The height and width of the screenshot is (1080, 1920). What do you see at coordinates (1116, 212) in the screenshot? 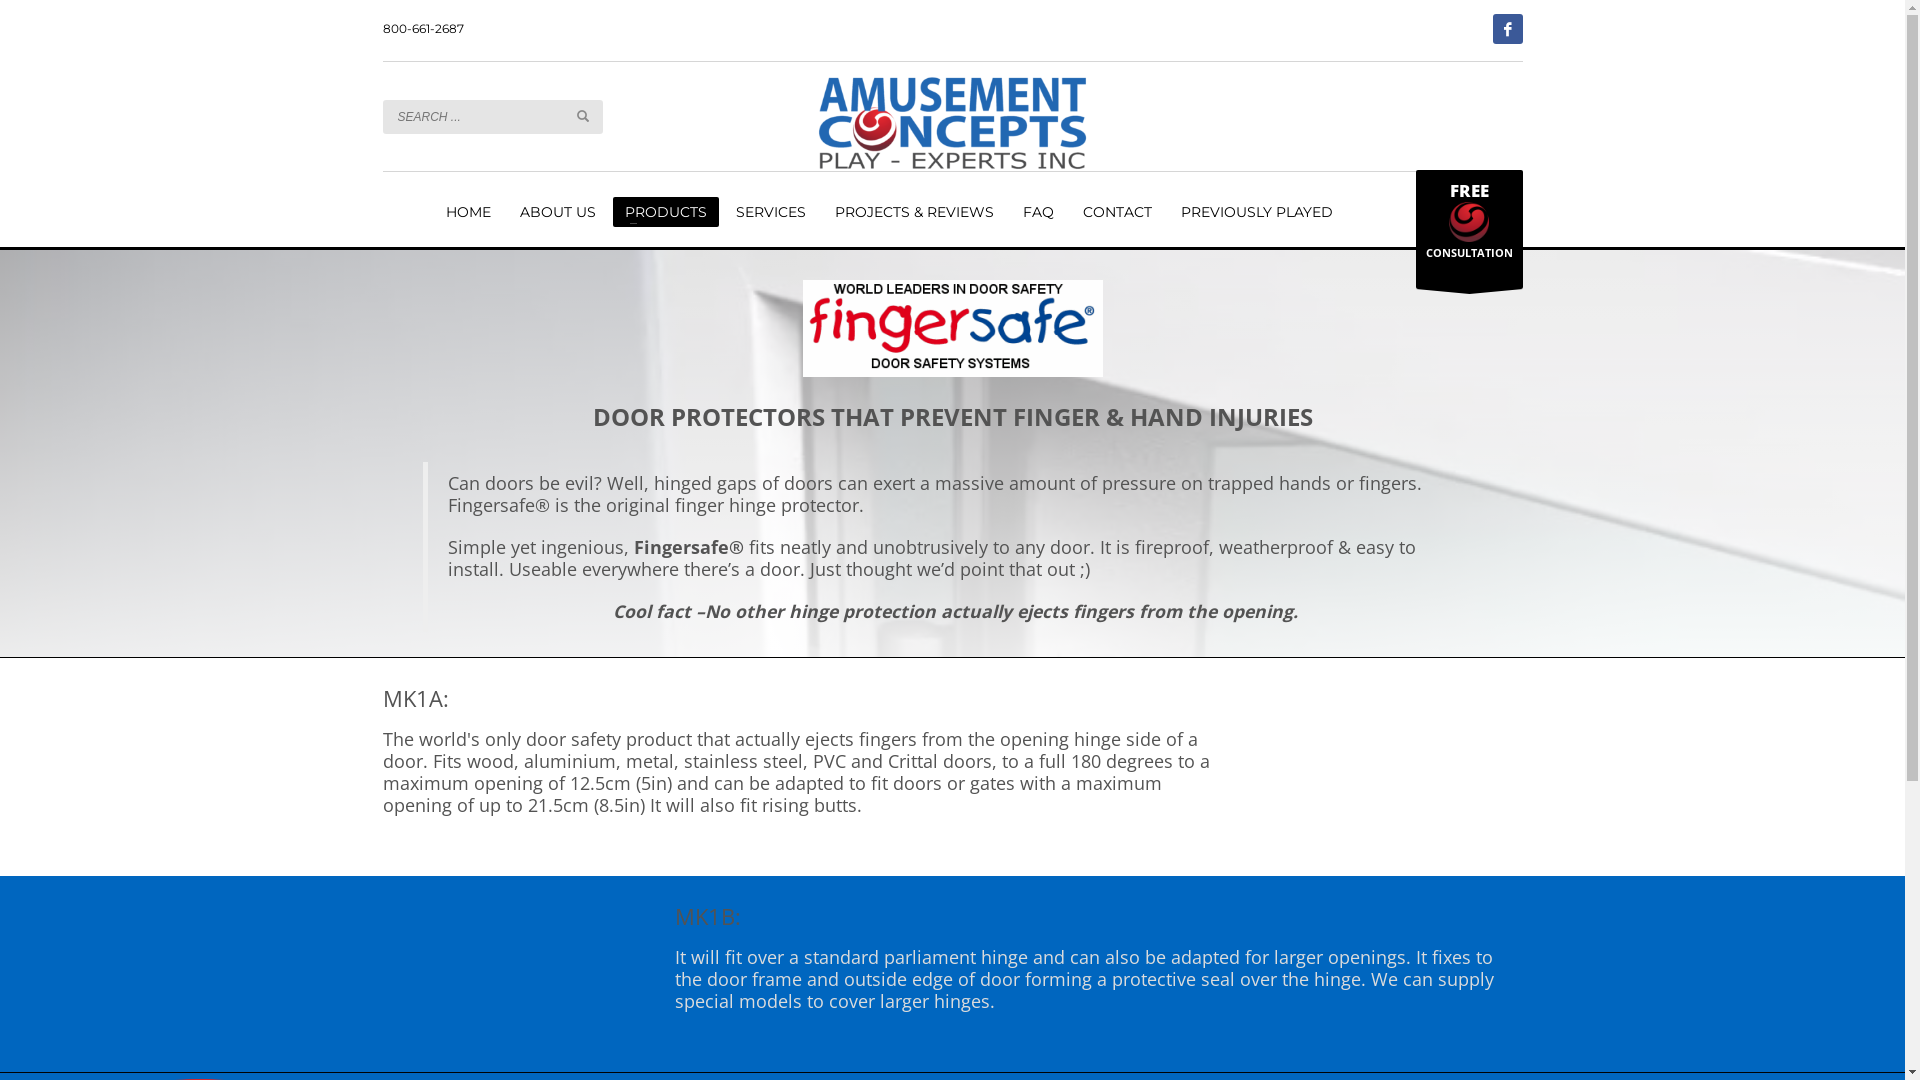
I see `CONTACT` at bounding box center [1116, 212].